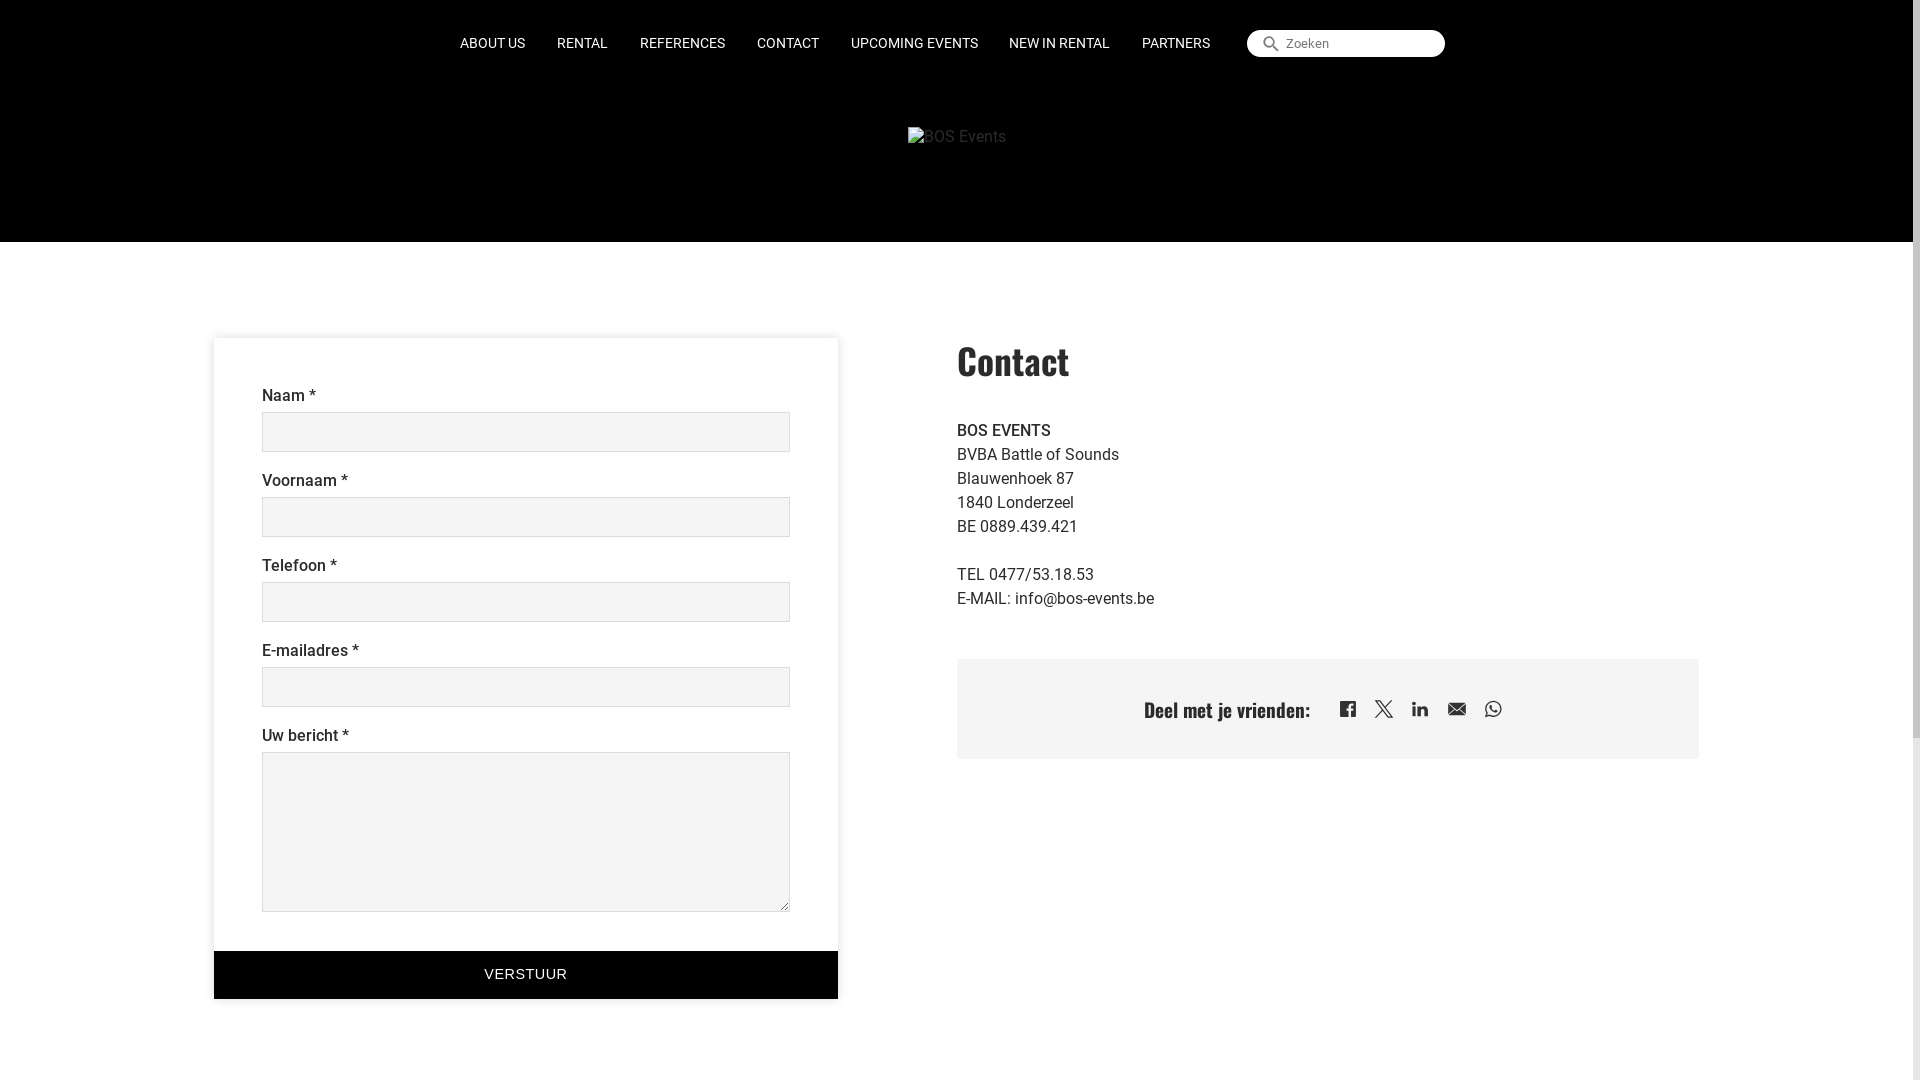 The width and height of the screenshot is (1920, 1080). Describe the element at coordinates (1420, 709) in the screenshot. I see `Share via linkedin` at that location.